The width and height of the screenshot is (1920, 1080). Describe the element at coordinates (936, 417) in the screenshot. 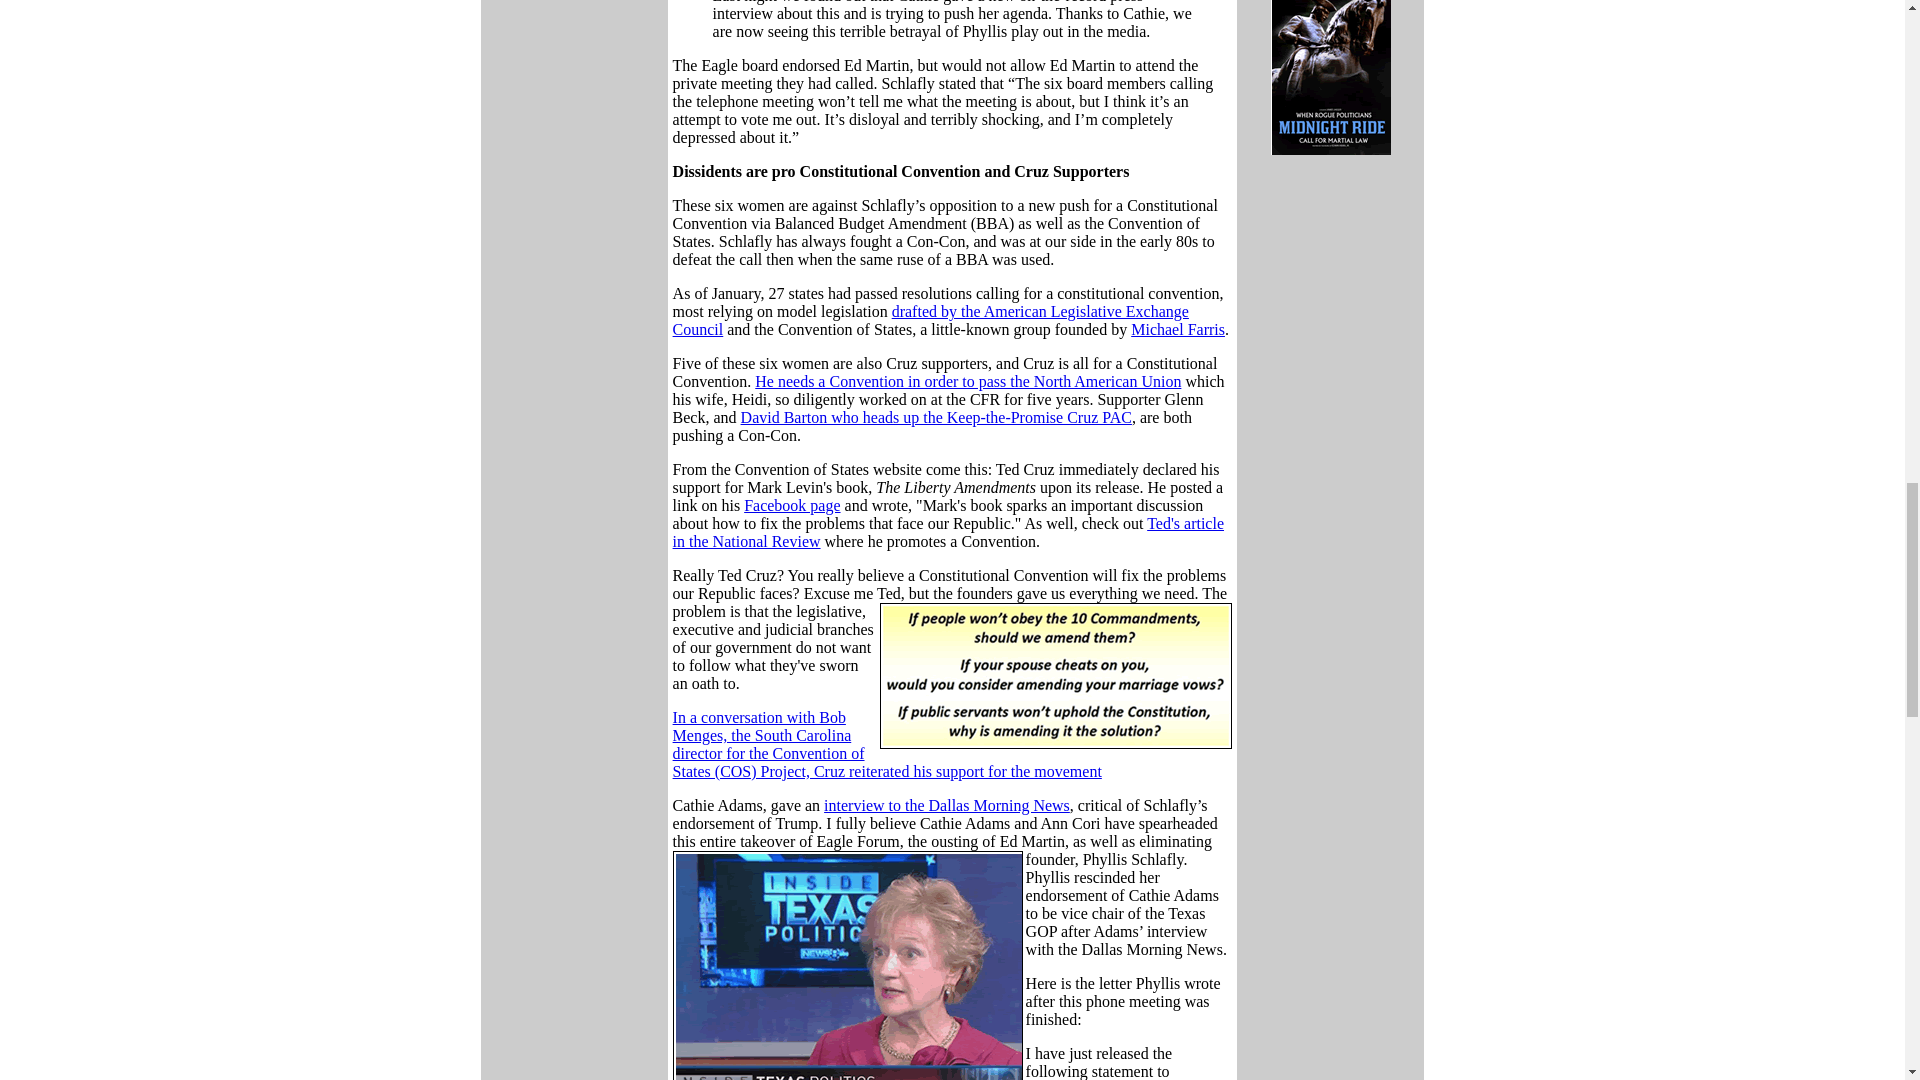

I see `David Barton who heads up the Keep-the-Promise Cruz PAC` at that location.